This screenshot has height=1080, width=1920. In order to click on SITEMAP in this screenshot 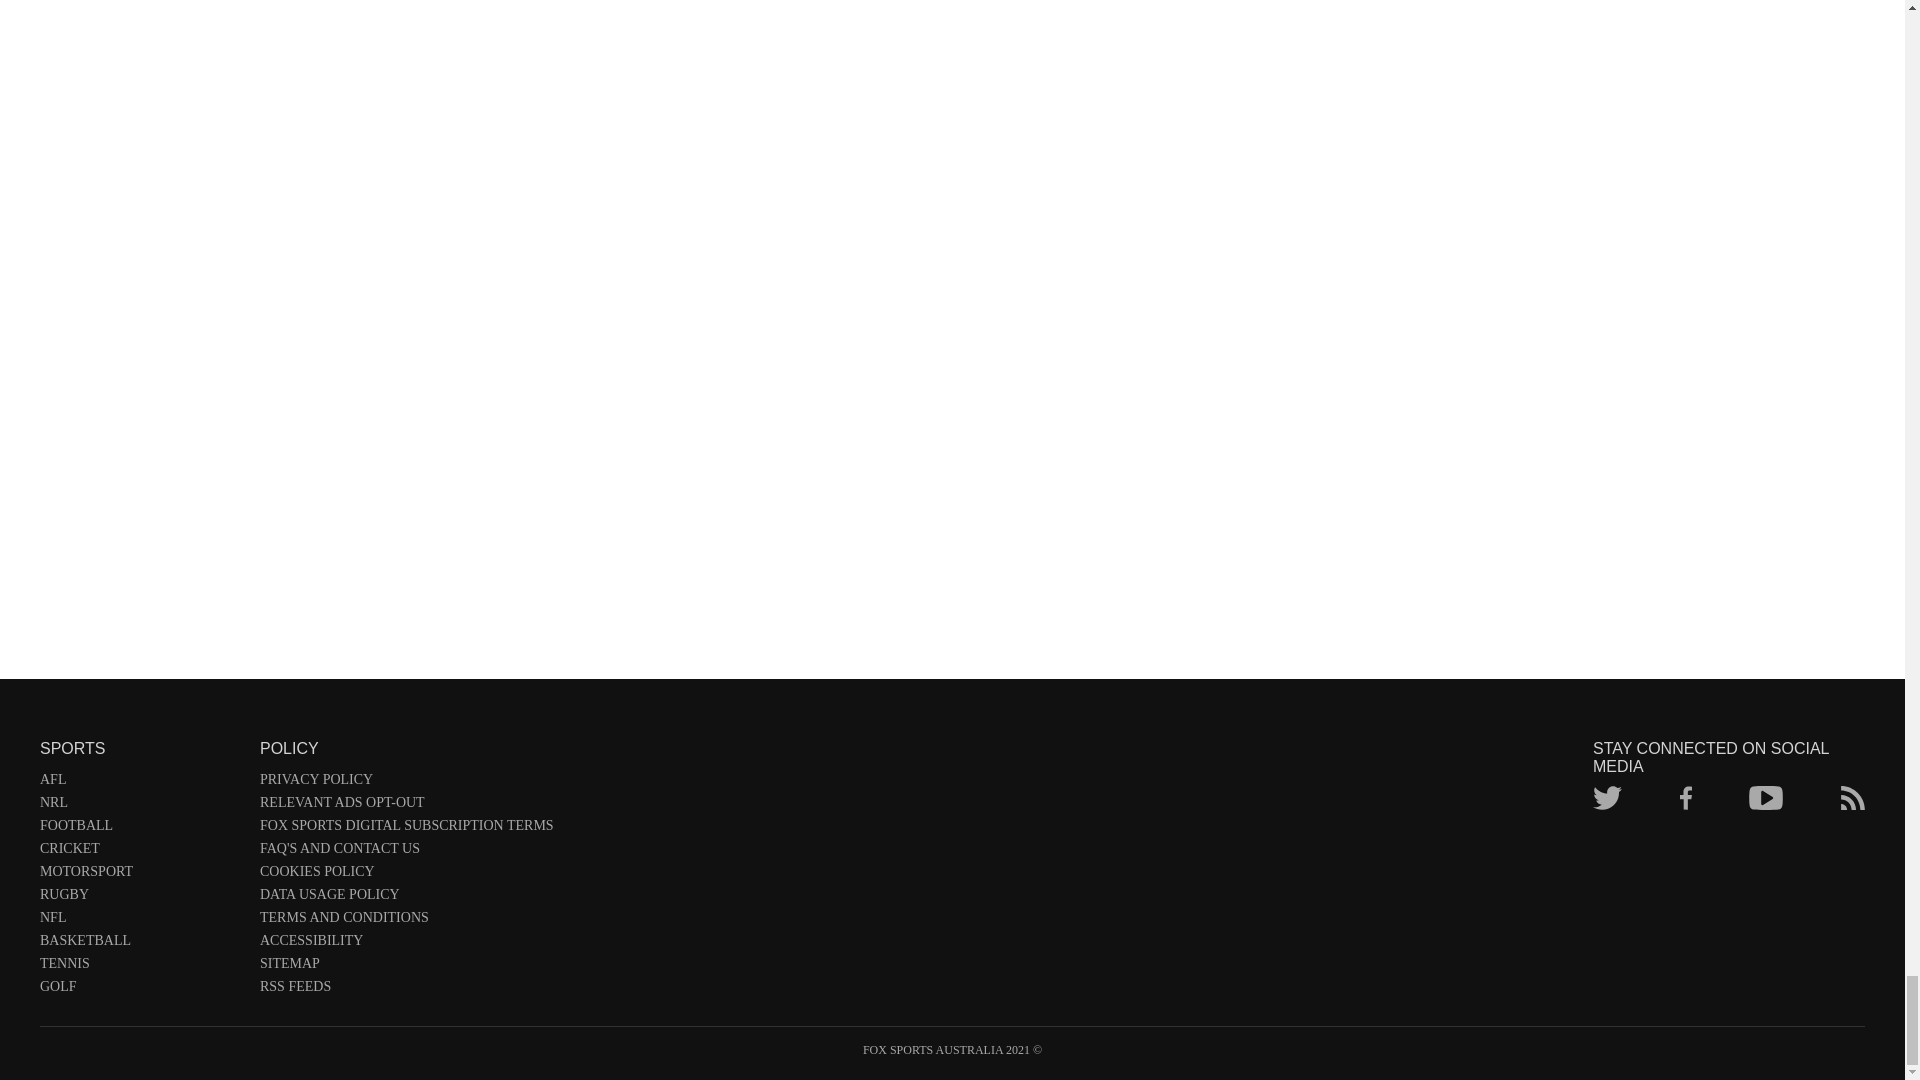, I will do `click(406, 966)`.